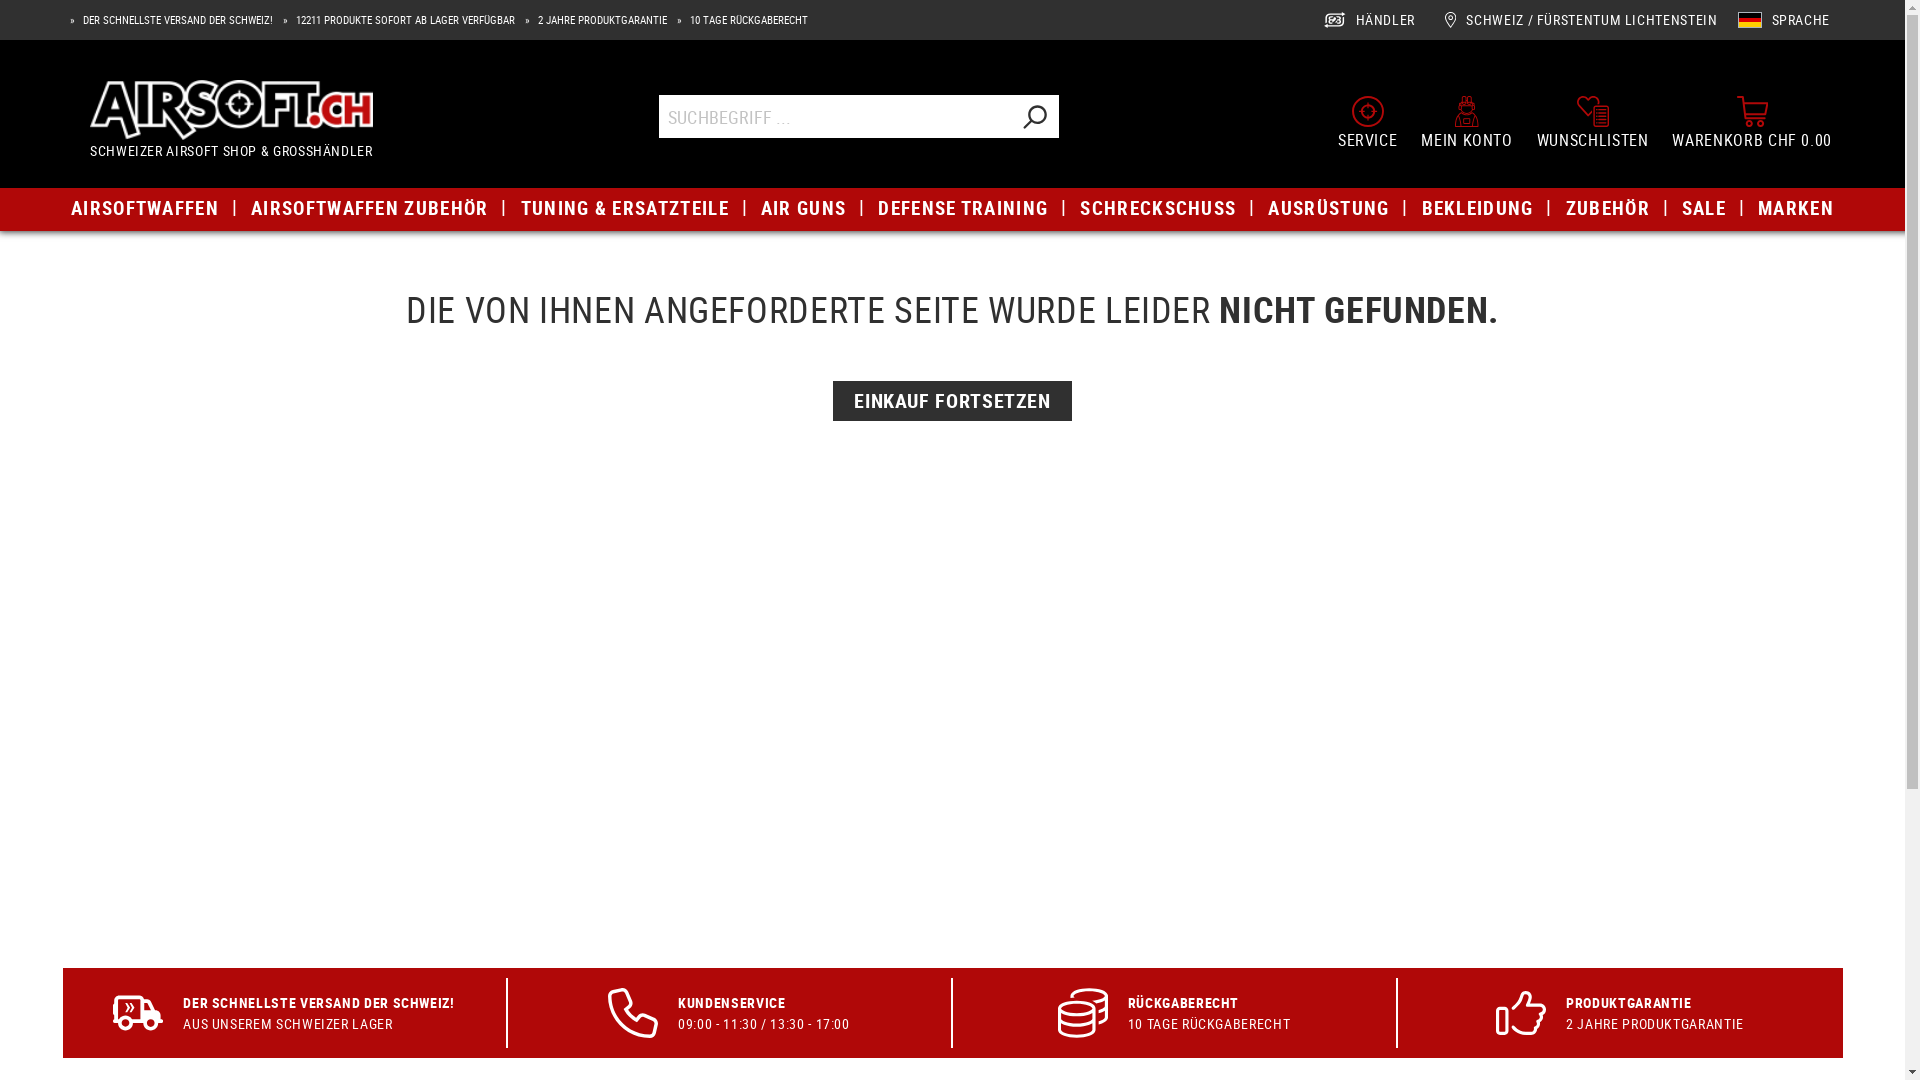 This screenshot has height=1080, width=1920. What do you see at coordinates (1704, 208) in the screenshot?
I see `SALE` at bounding box center [1704, 208].